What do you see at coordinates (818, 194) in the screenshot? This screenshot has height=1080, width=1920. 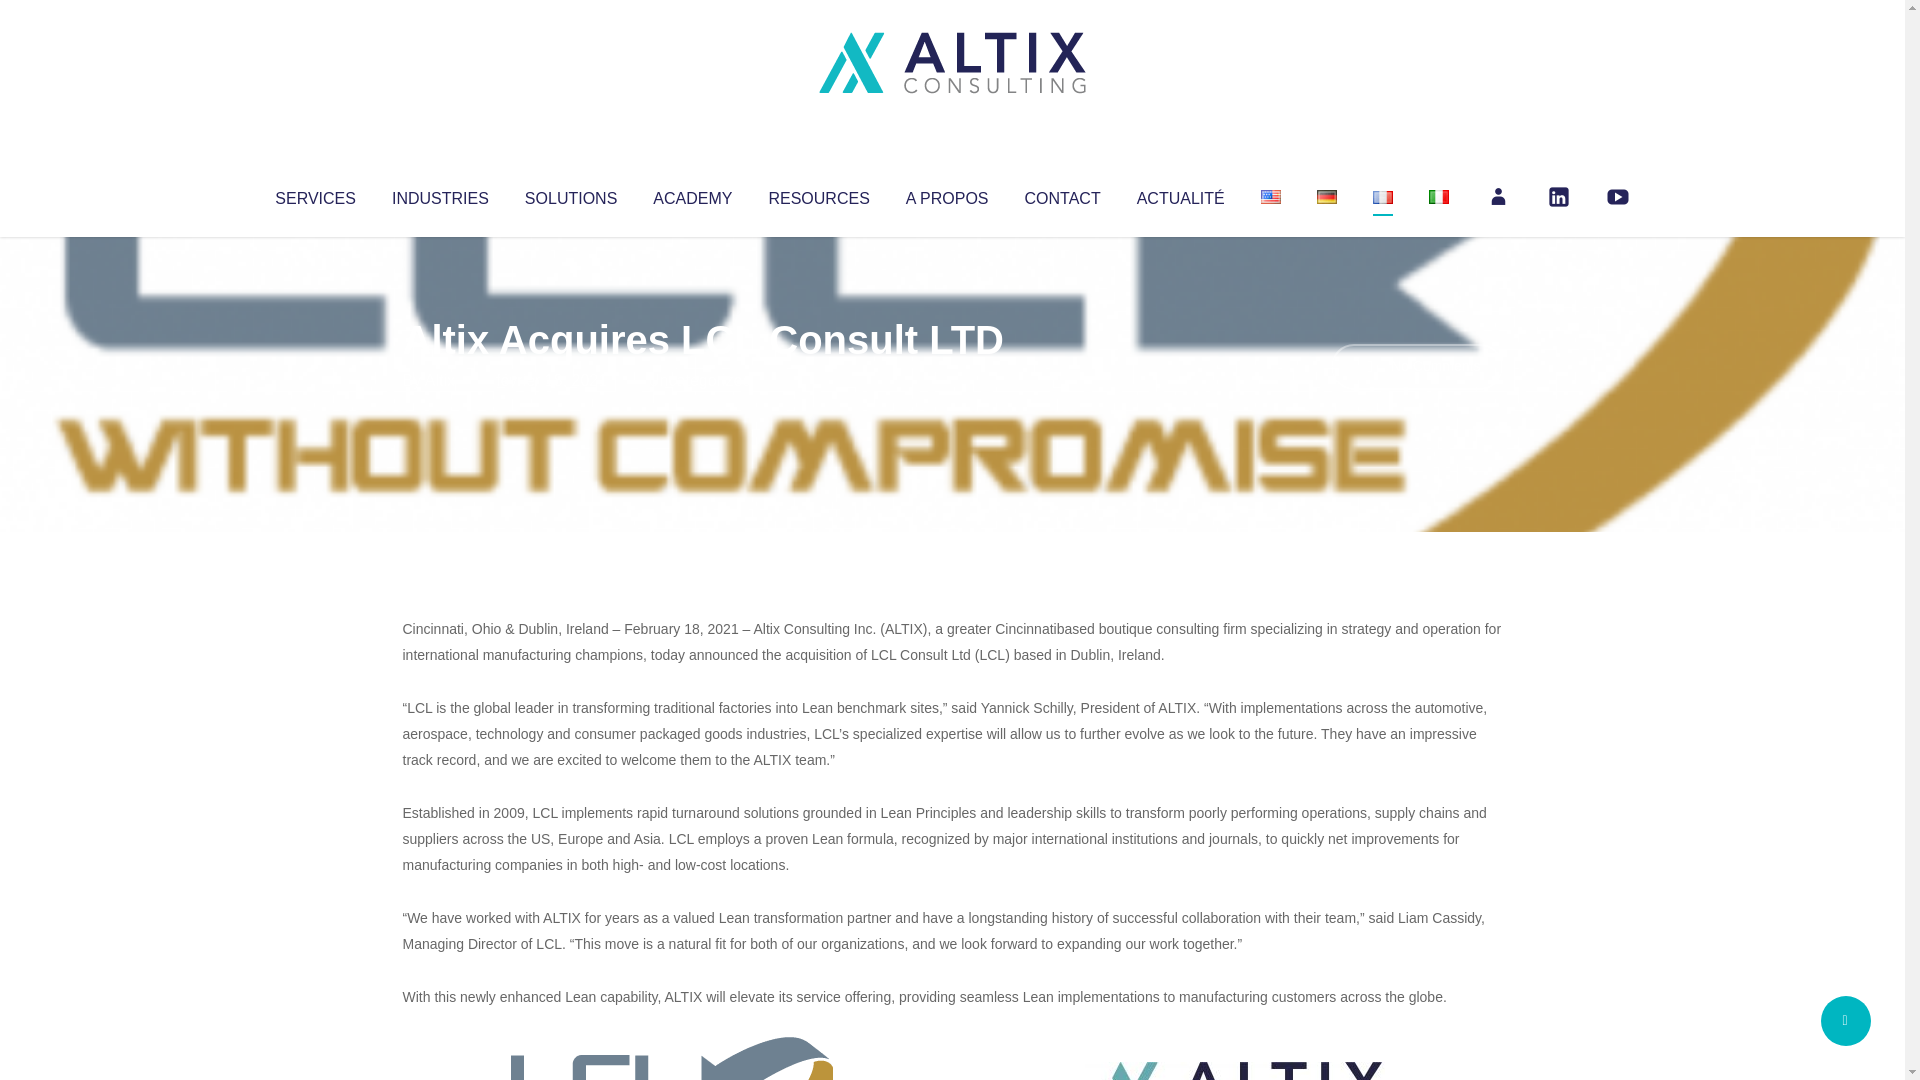 I see `RESOURCES` at bounding box center [818, 194].